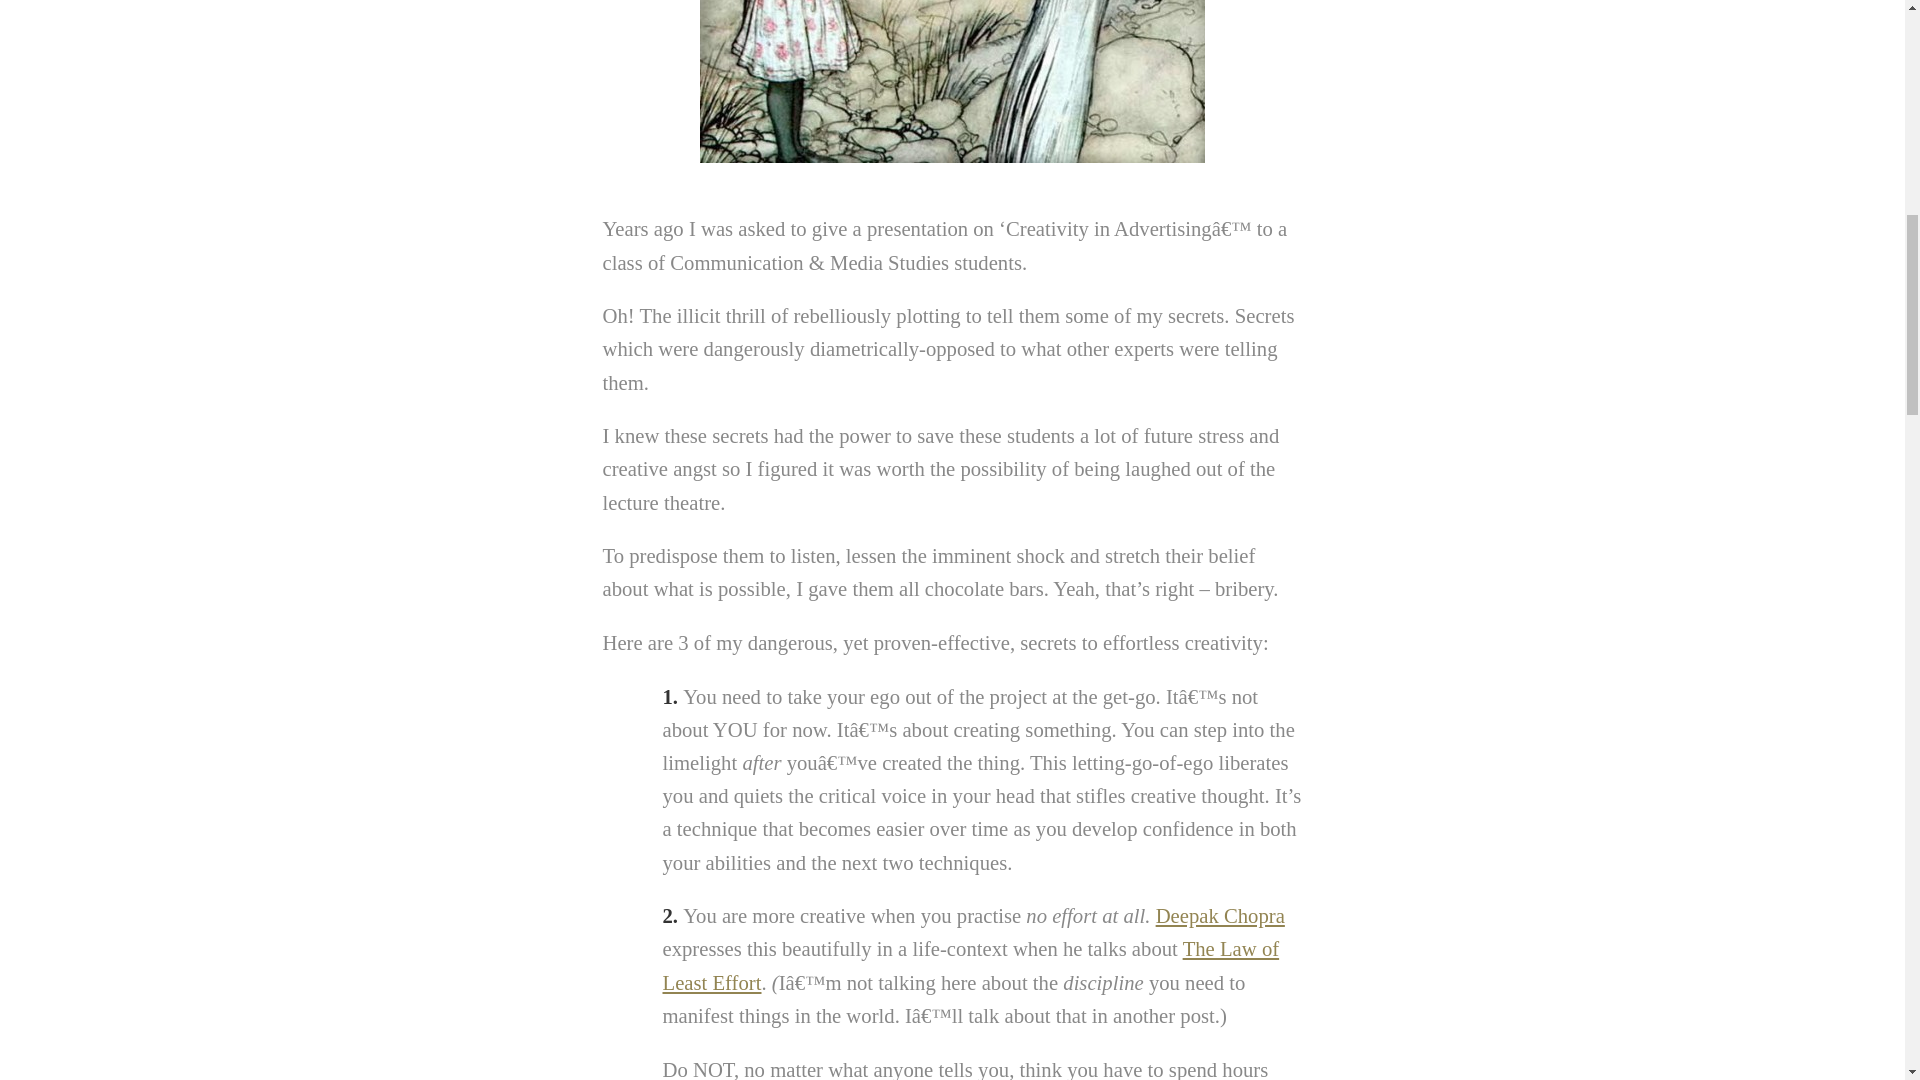  I want to click on The Law of Least Effort, so click(970, 965).